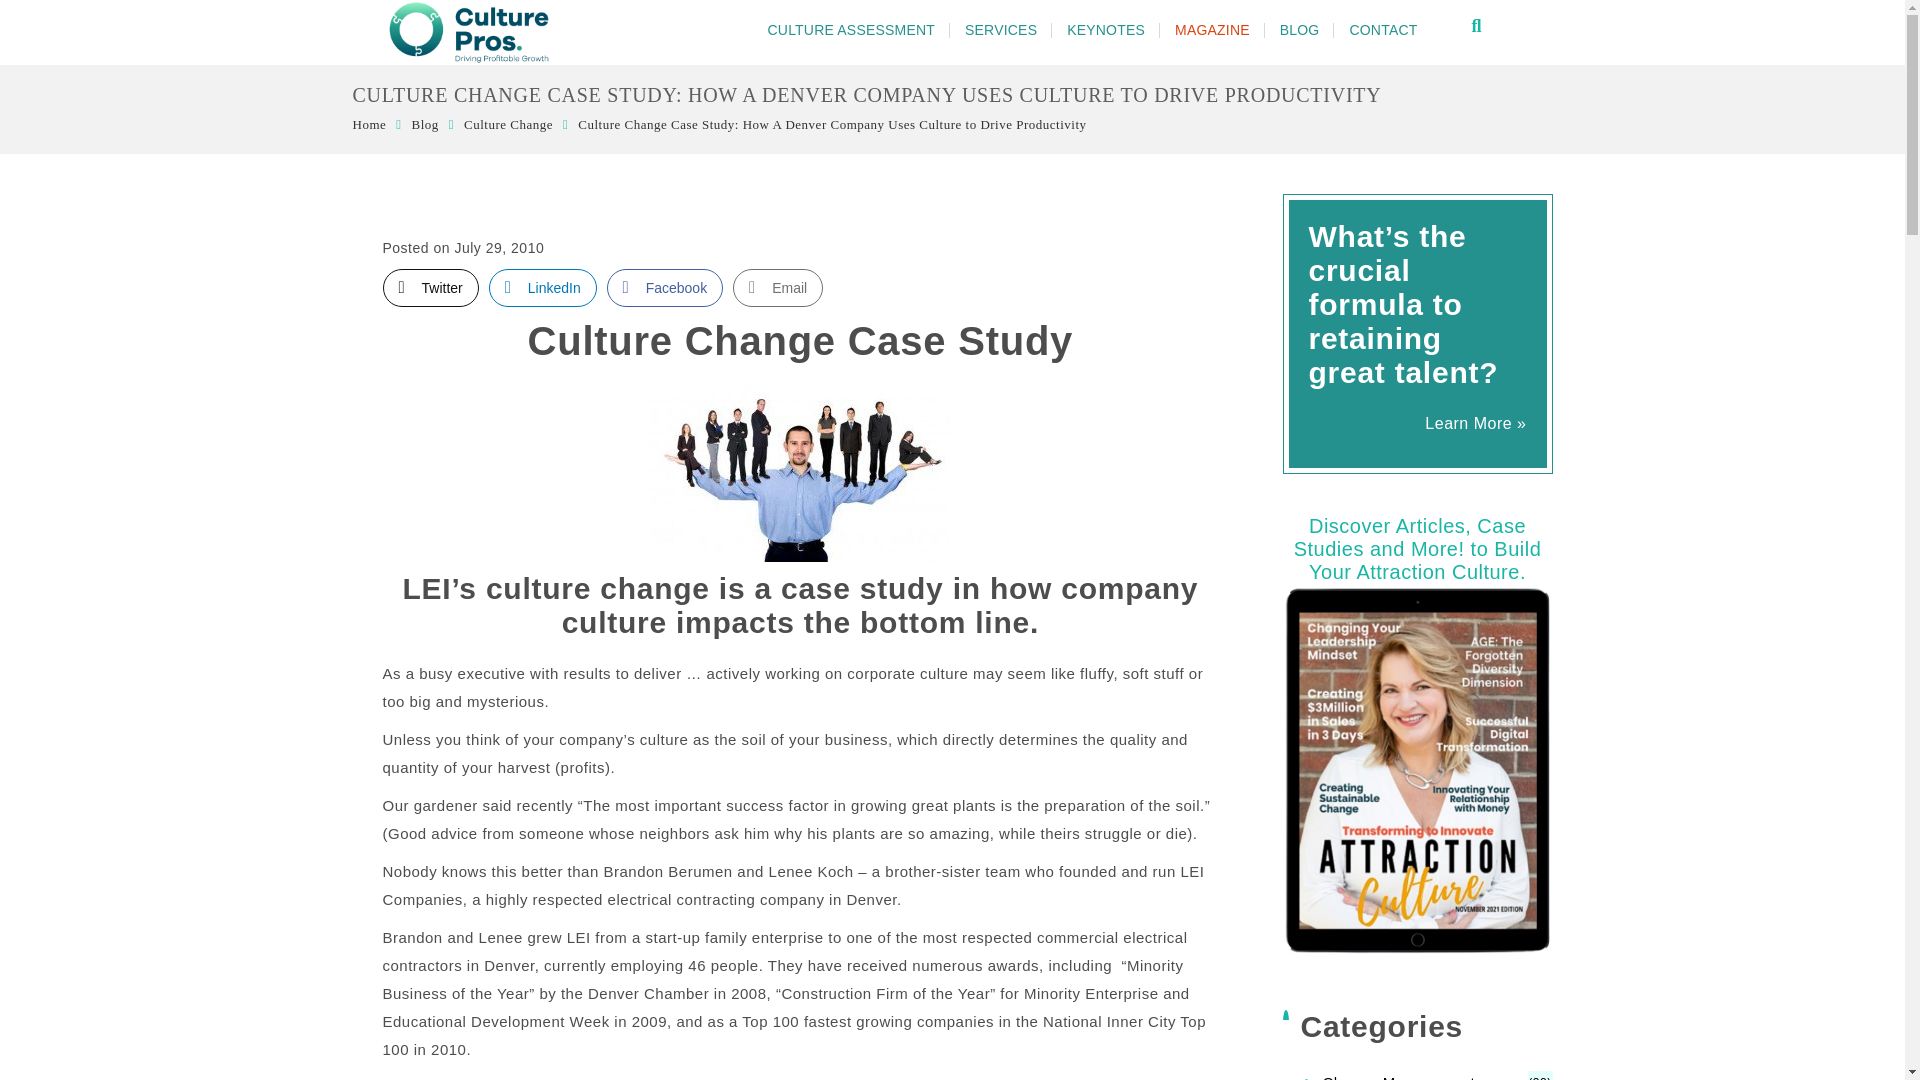 This screenshot has width=1920, height=1080. What do you see at coordinates (1001, 30) in the screenshot?
I see `SERVICES` at bounding box center [1001, 30].